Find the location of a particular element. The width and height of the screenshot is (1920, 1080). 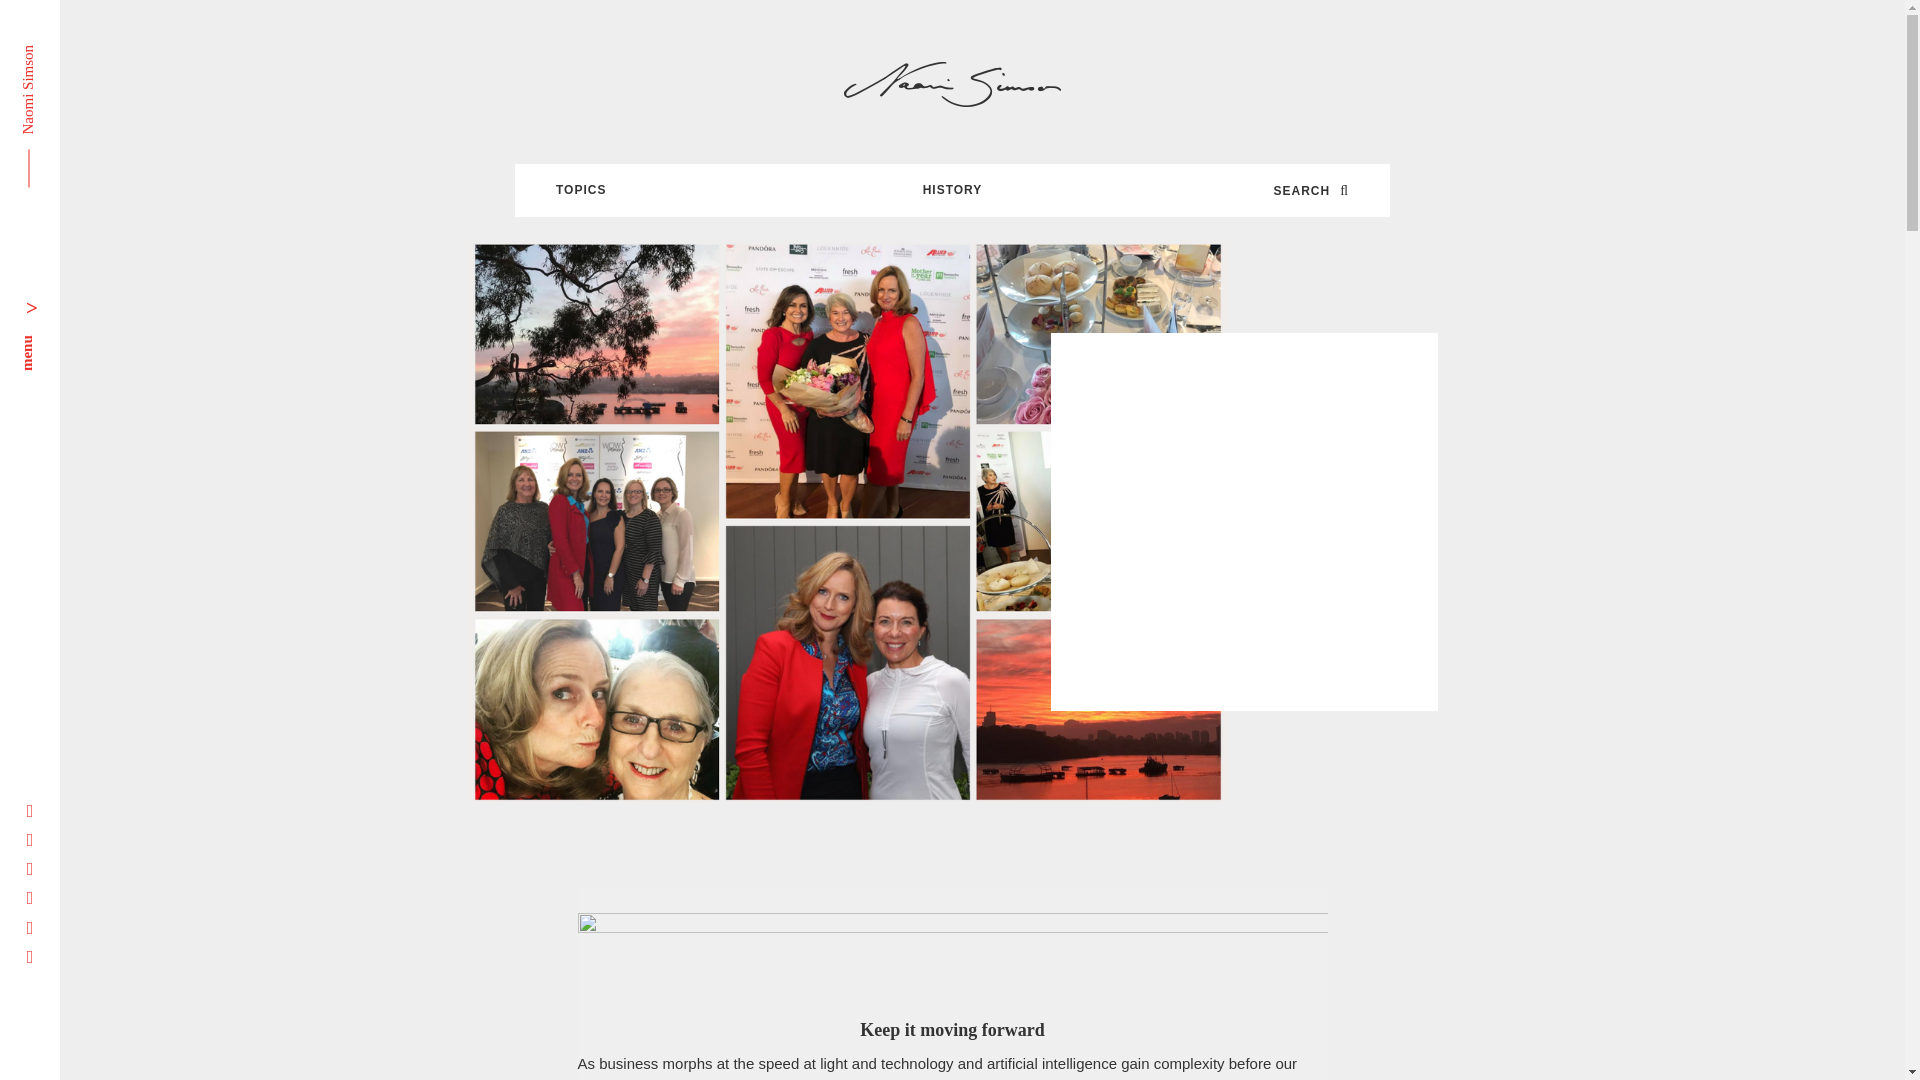

Naomi Simson is located at coordinates (64, 52).